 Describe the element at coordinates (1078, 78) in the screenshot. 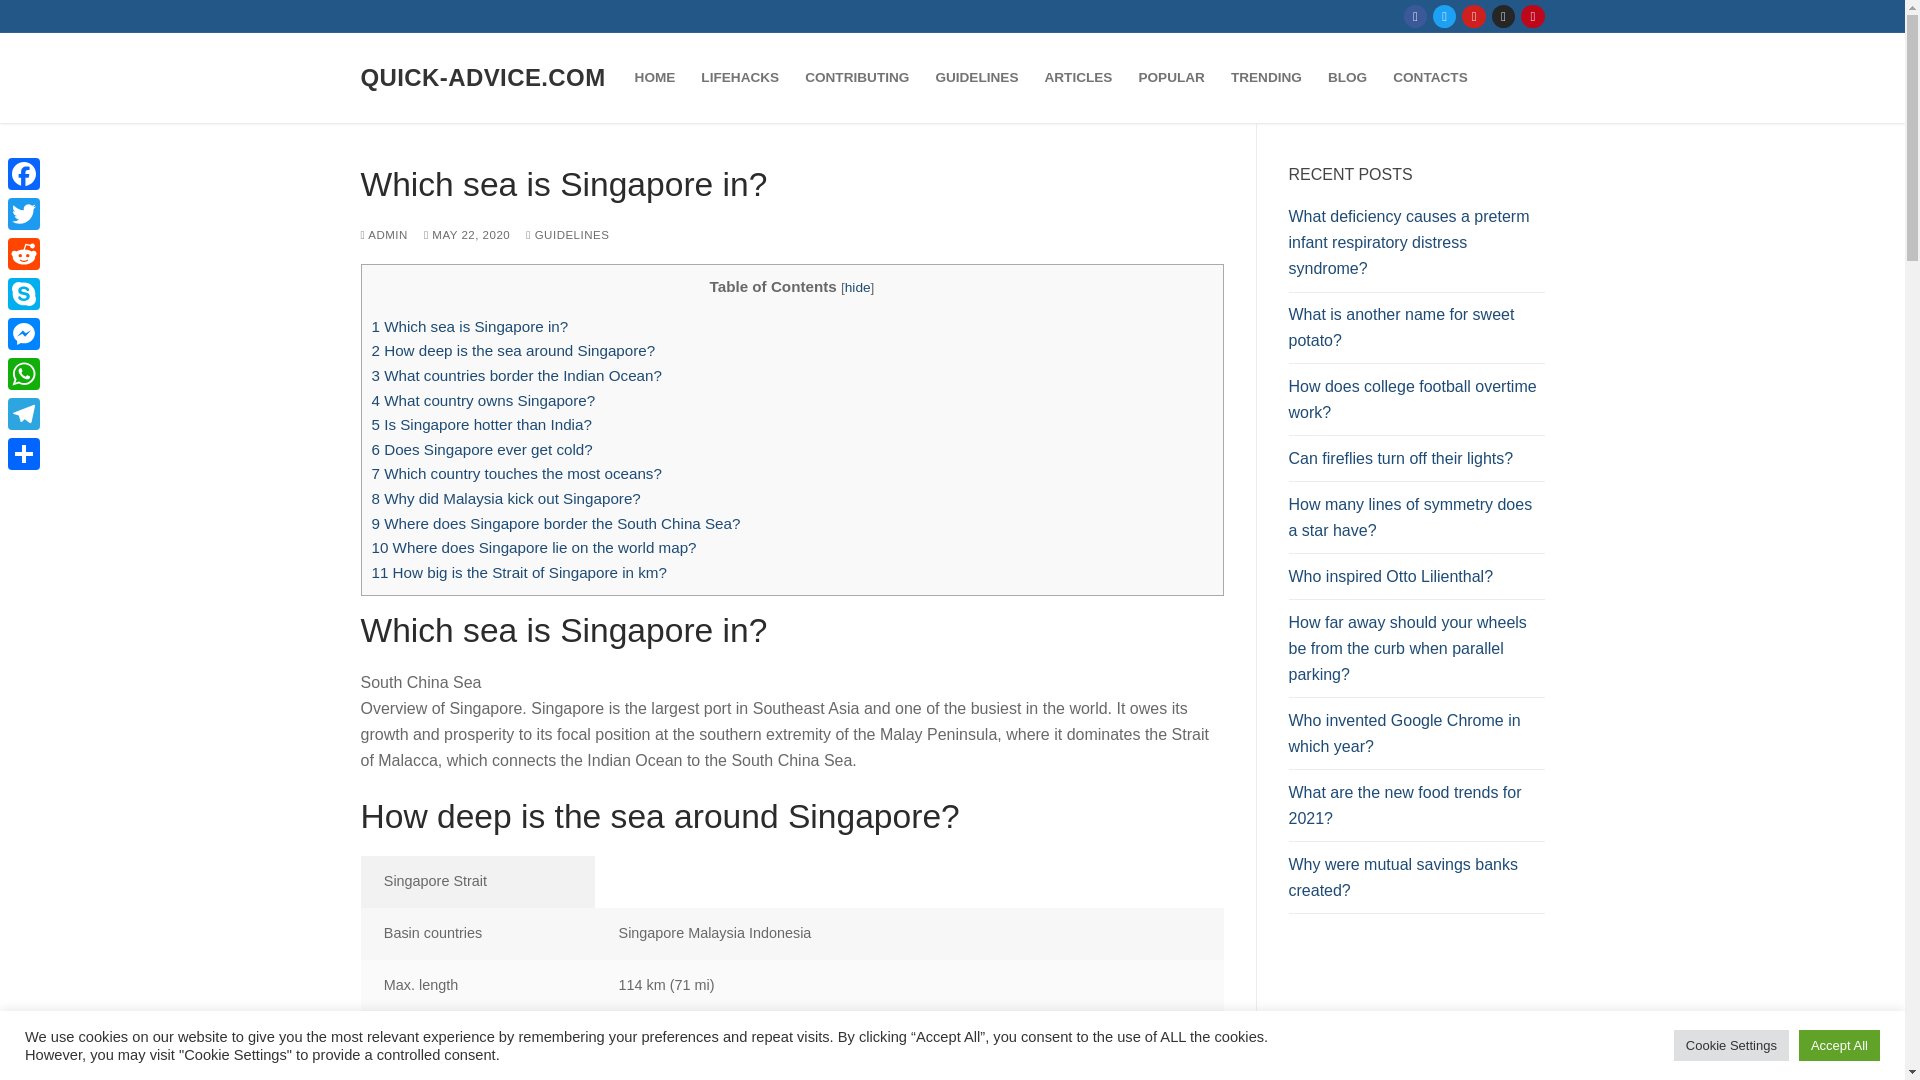

I see `ARTICLES` at that location.